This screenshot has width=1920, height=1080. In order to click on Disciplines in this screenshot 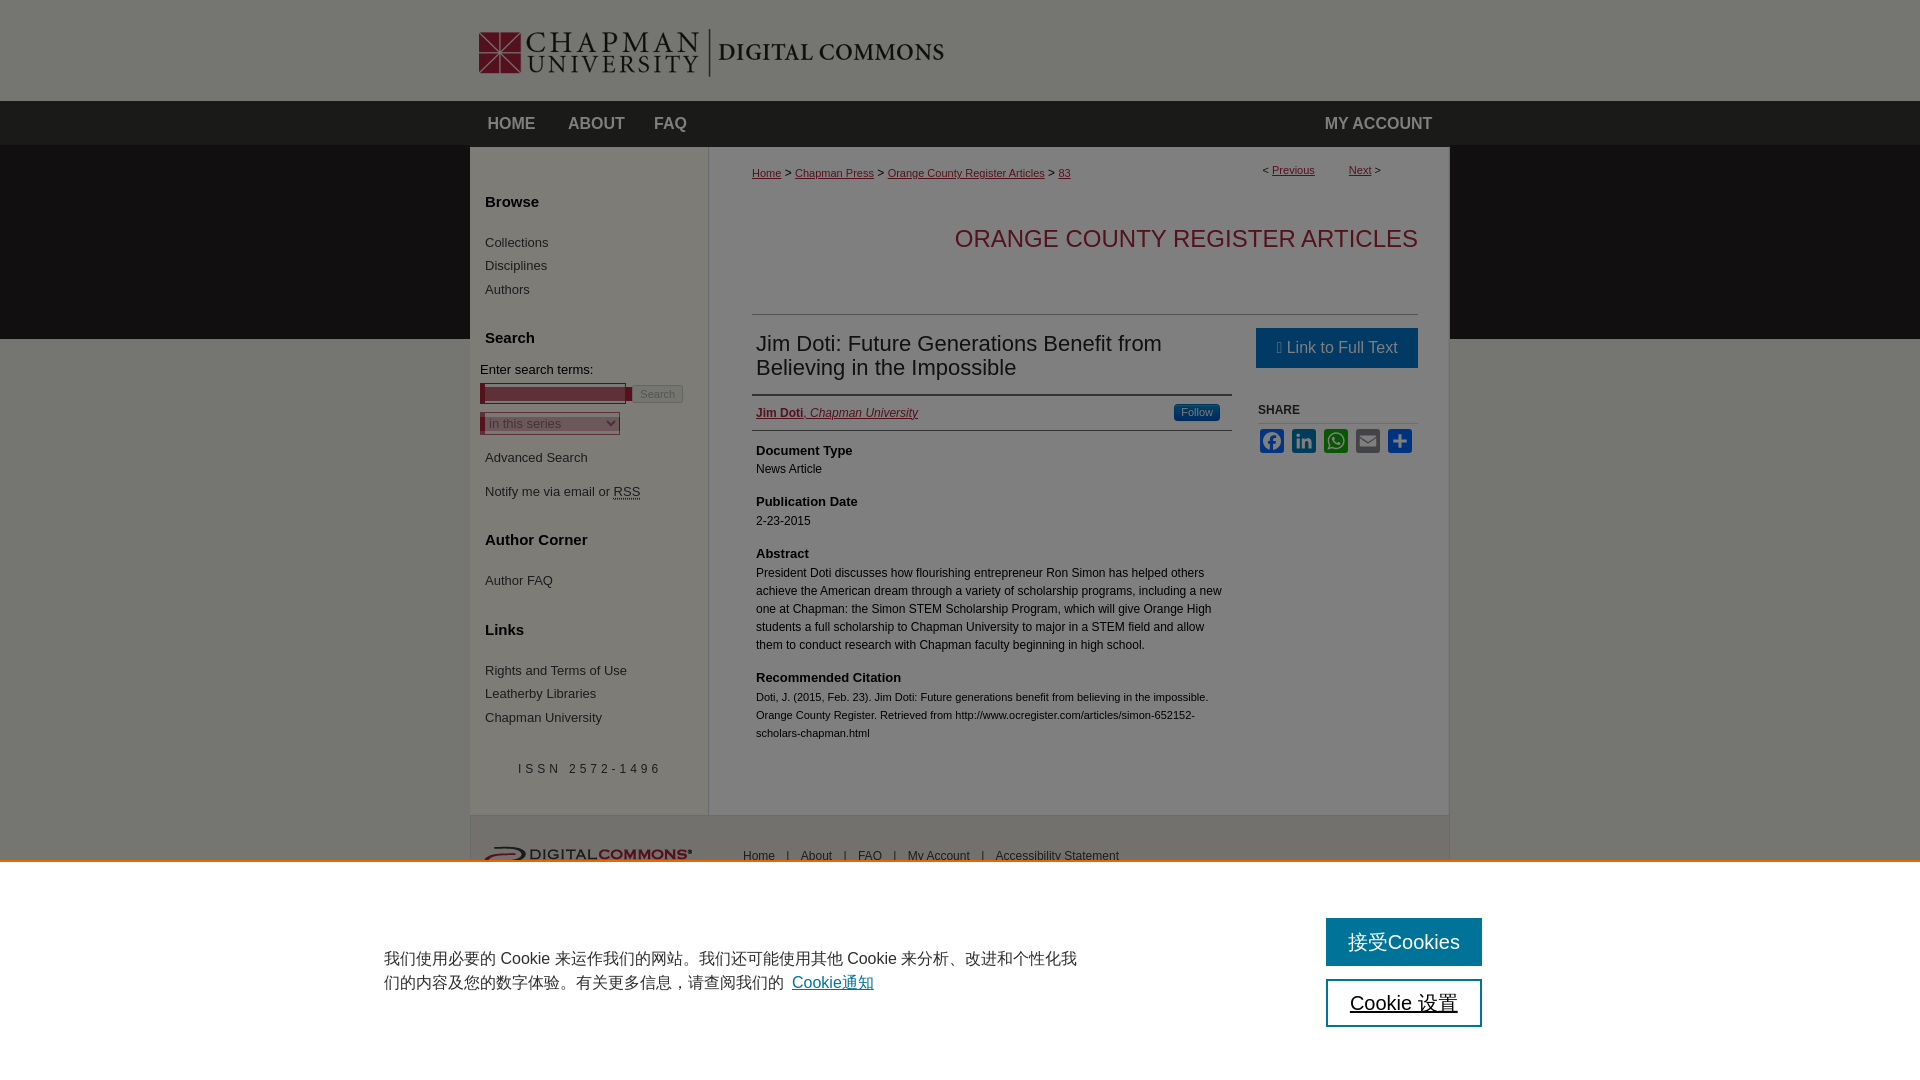, I will do `click(598, 266)`.